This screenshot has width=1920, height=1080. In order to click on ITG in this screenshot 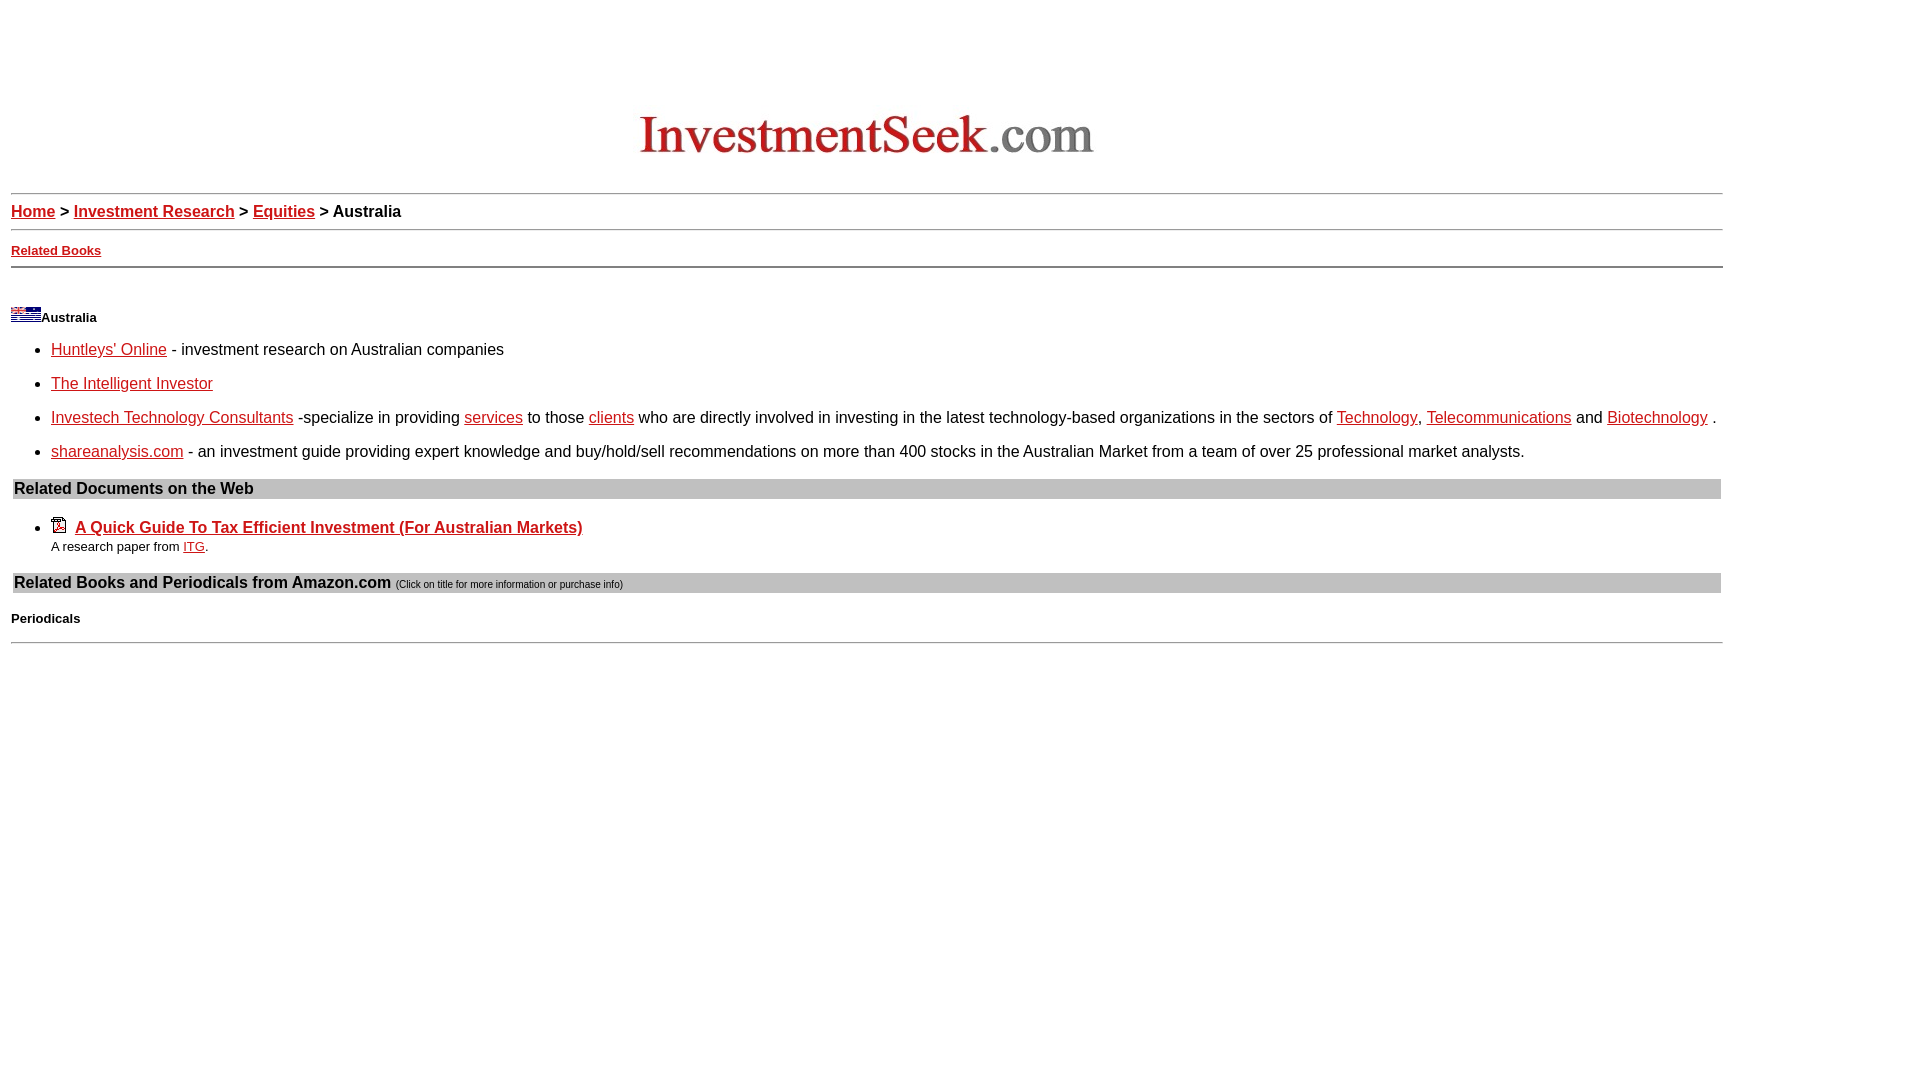, I will do `click(194, 546)`.